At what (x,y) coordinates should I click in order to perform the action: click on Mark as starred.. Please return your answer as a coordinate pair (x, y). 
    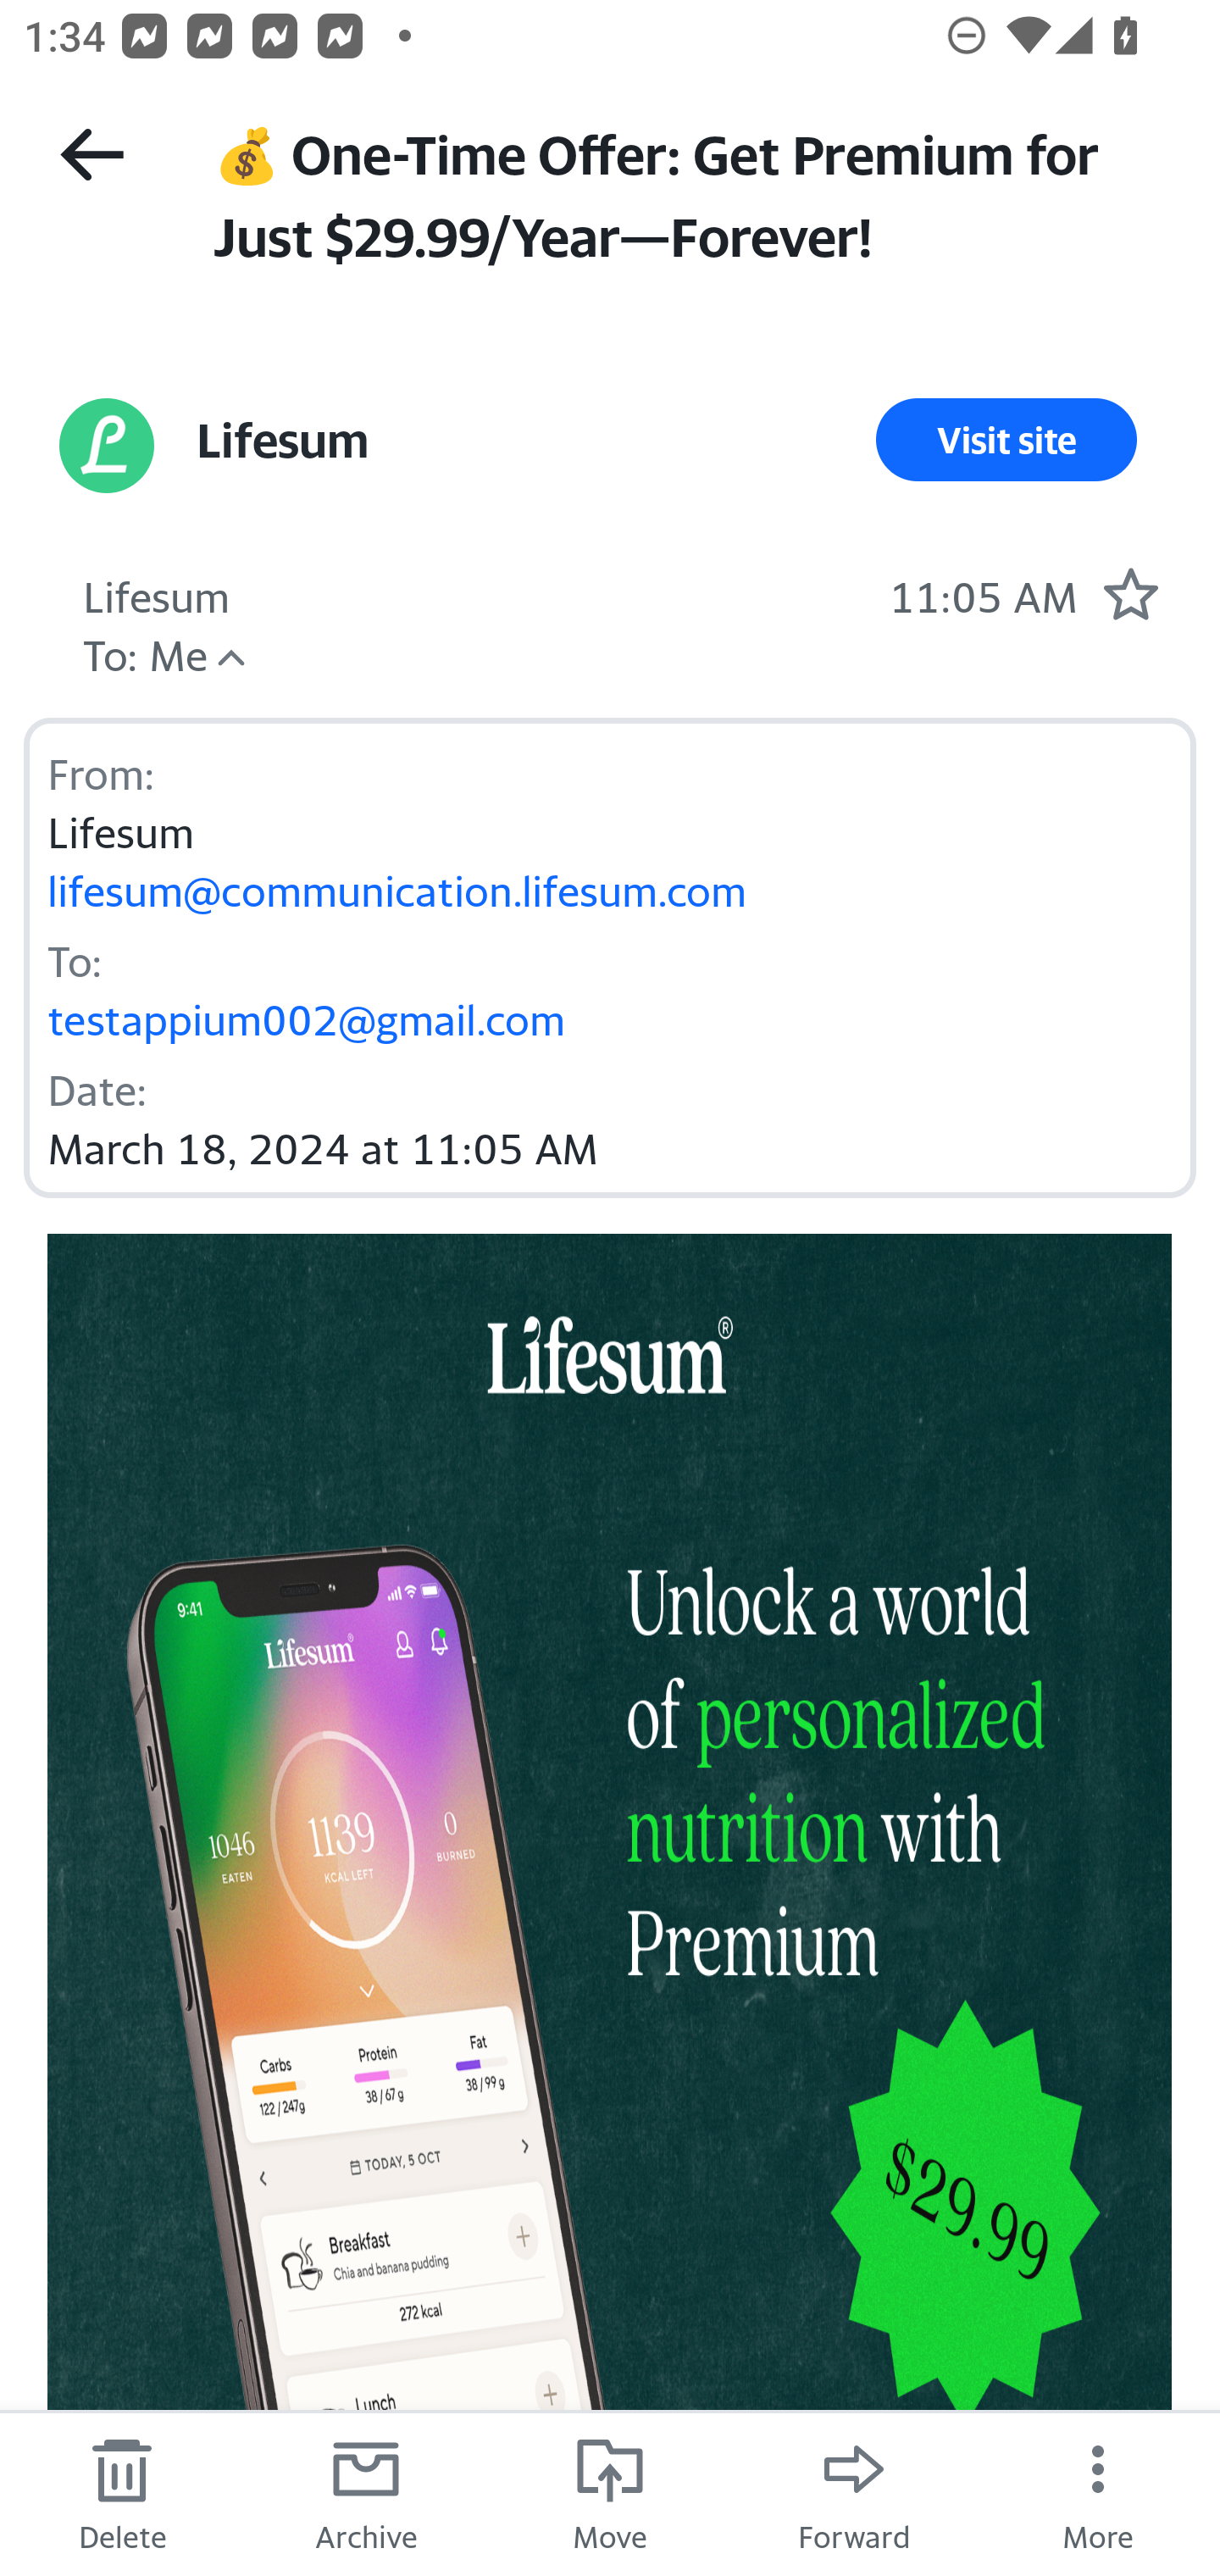
    Looking at the image, I should click on (1130, 593).